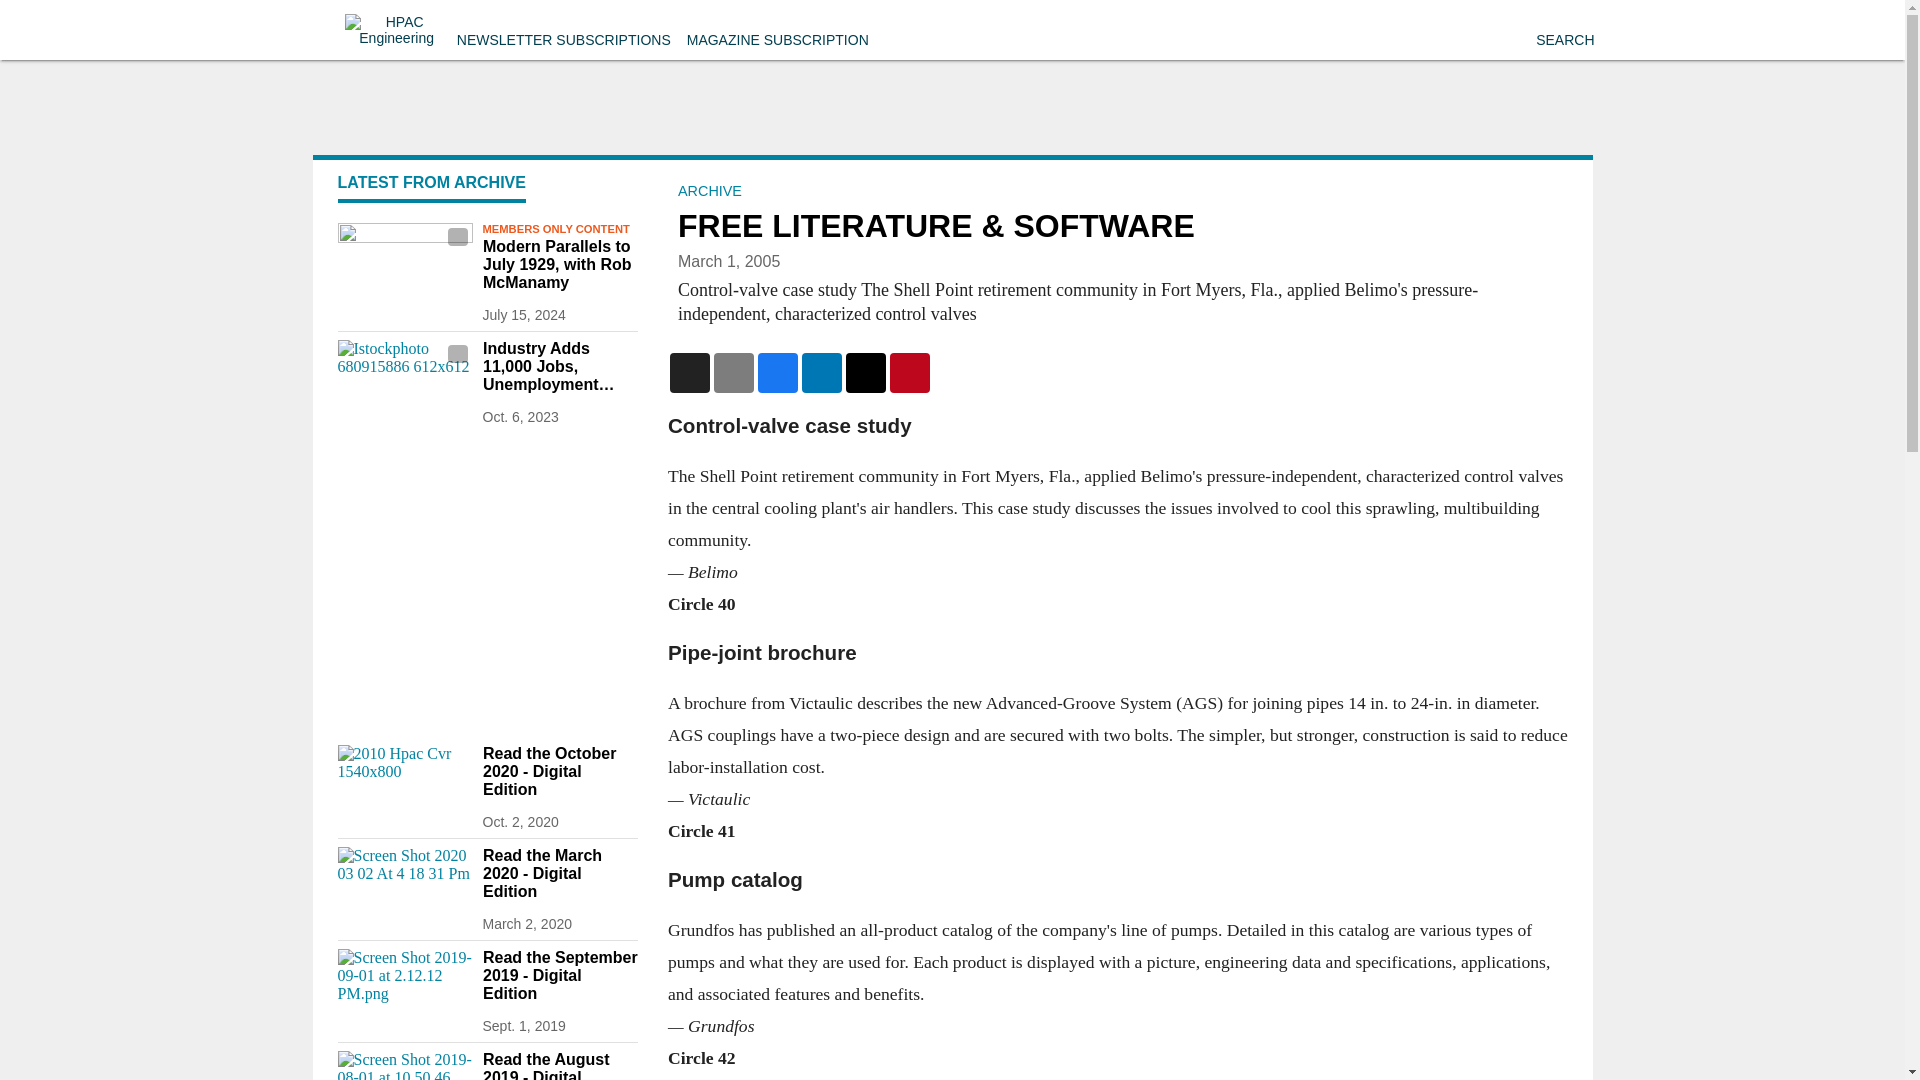  What do you see at coordinates (559, 976) in the screenshot?
I see `Read the September 2019 - Digital Edition` at bounding box center [559, 976].